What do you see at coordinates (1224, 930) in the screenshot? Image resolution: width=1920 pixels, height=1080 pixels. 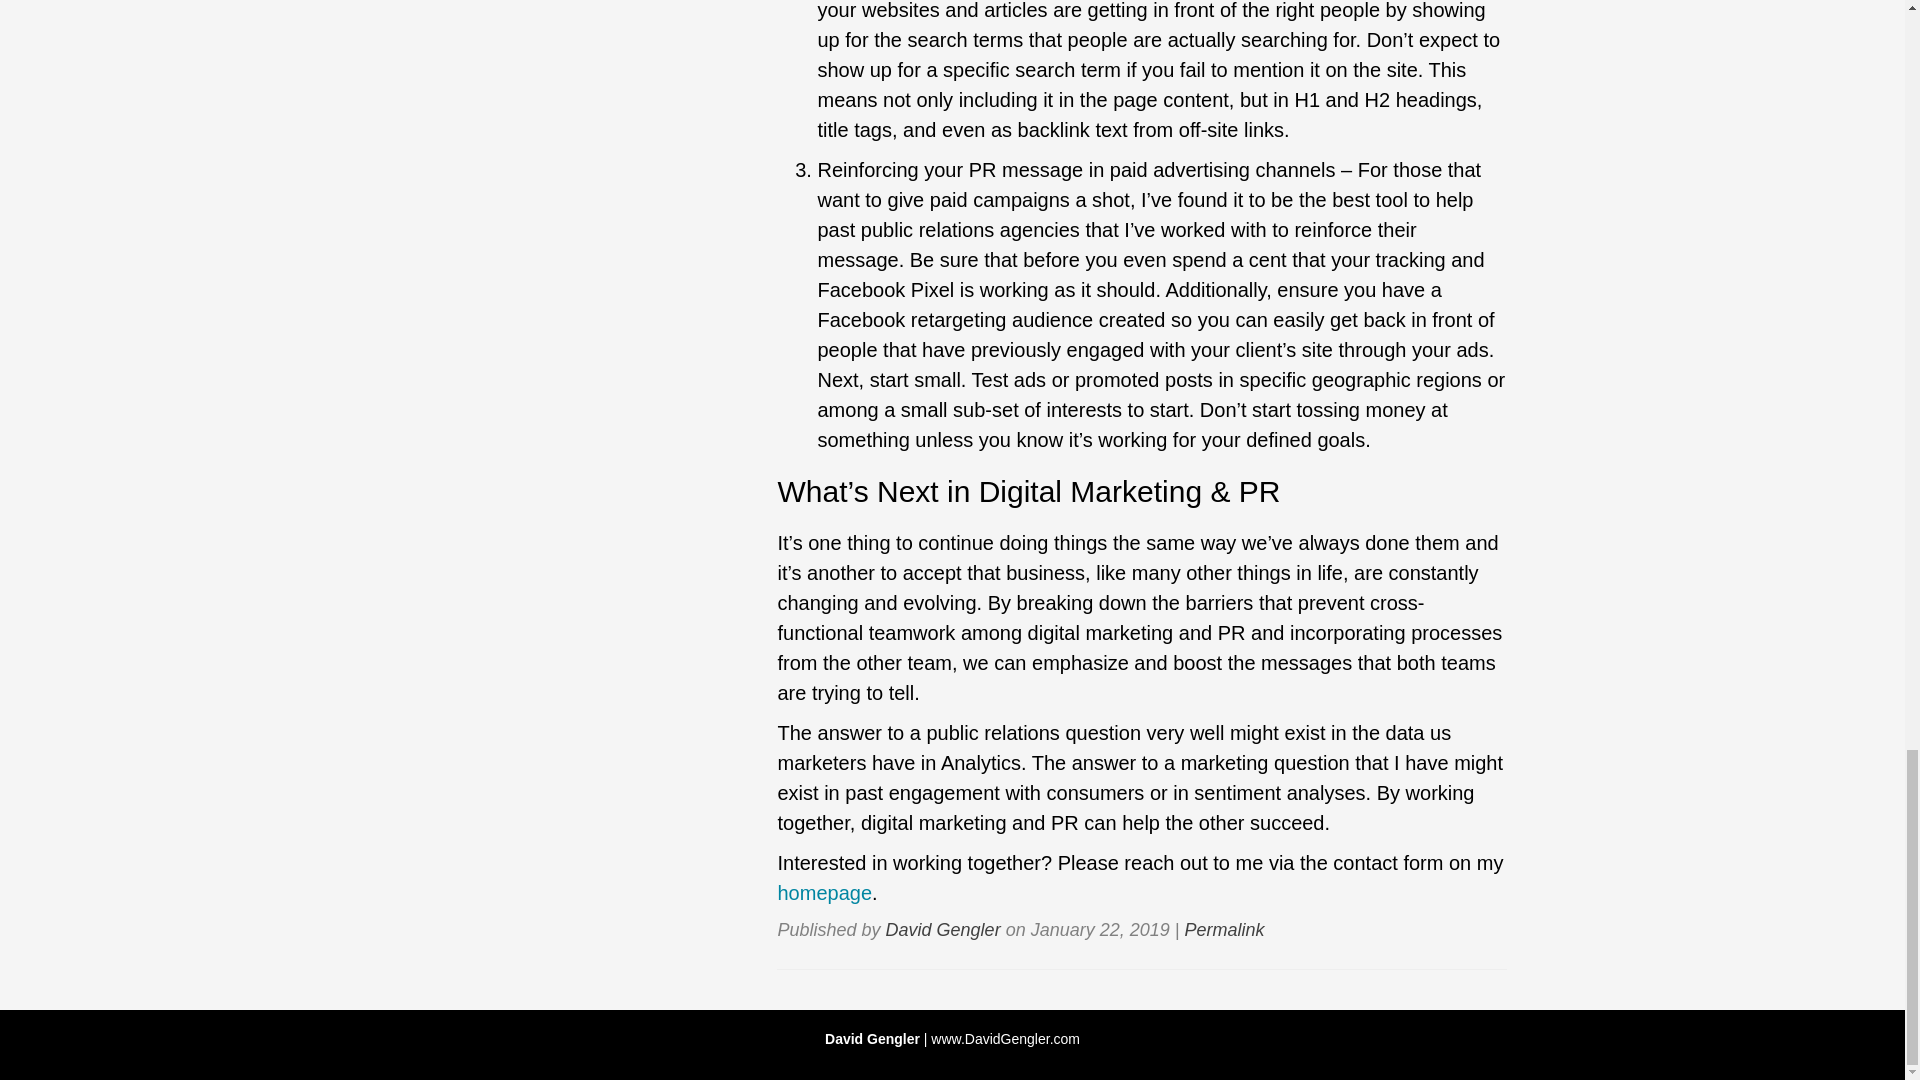 I see `Permalink` at bounding box center [1224, 930].